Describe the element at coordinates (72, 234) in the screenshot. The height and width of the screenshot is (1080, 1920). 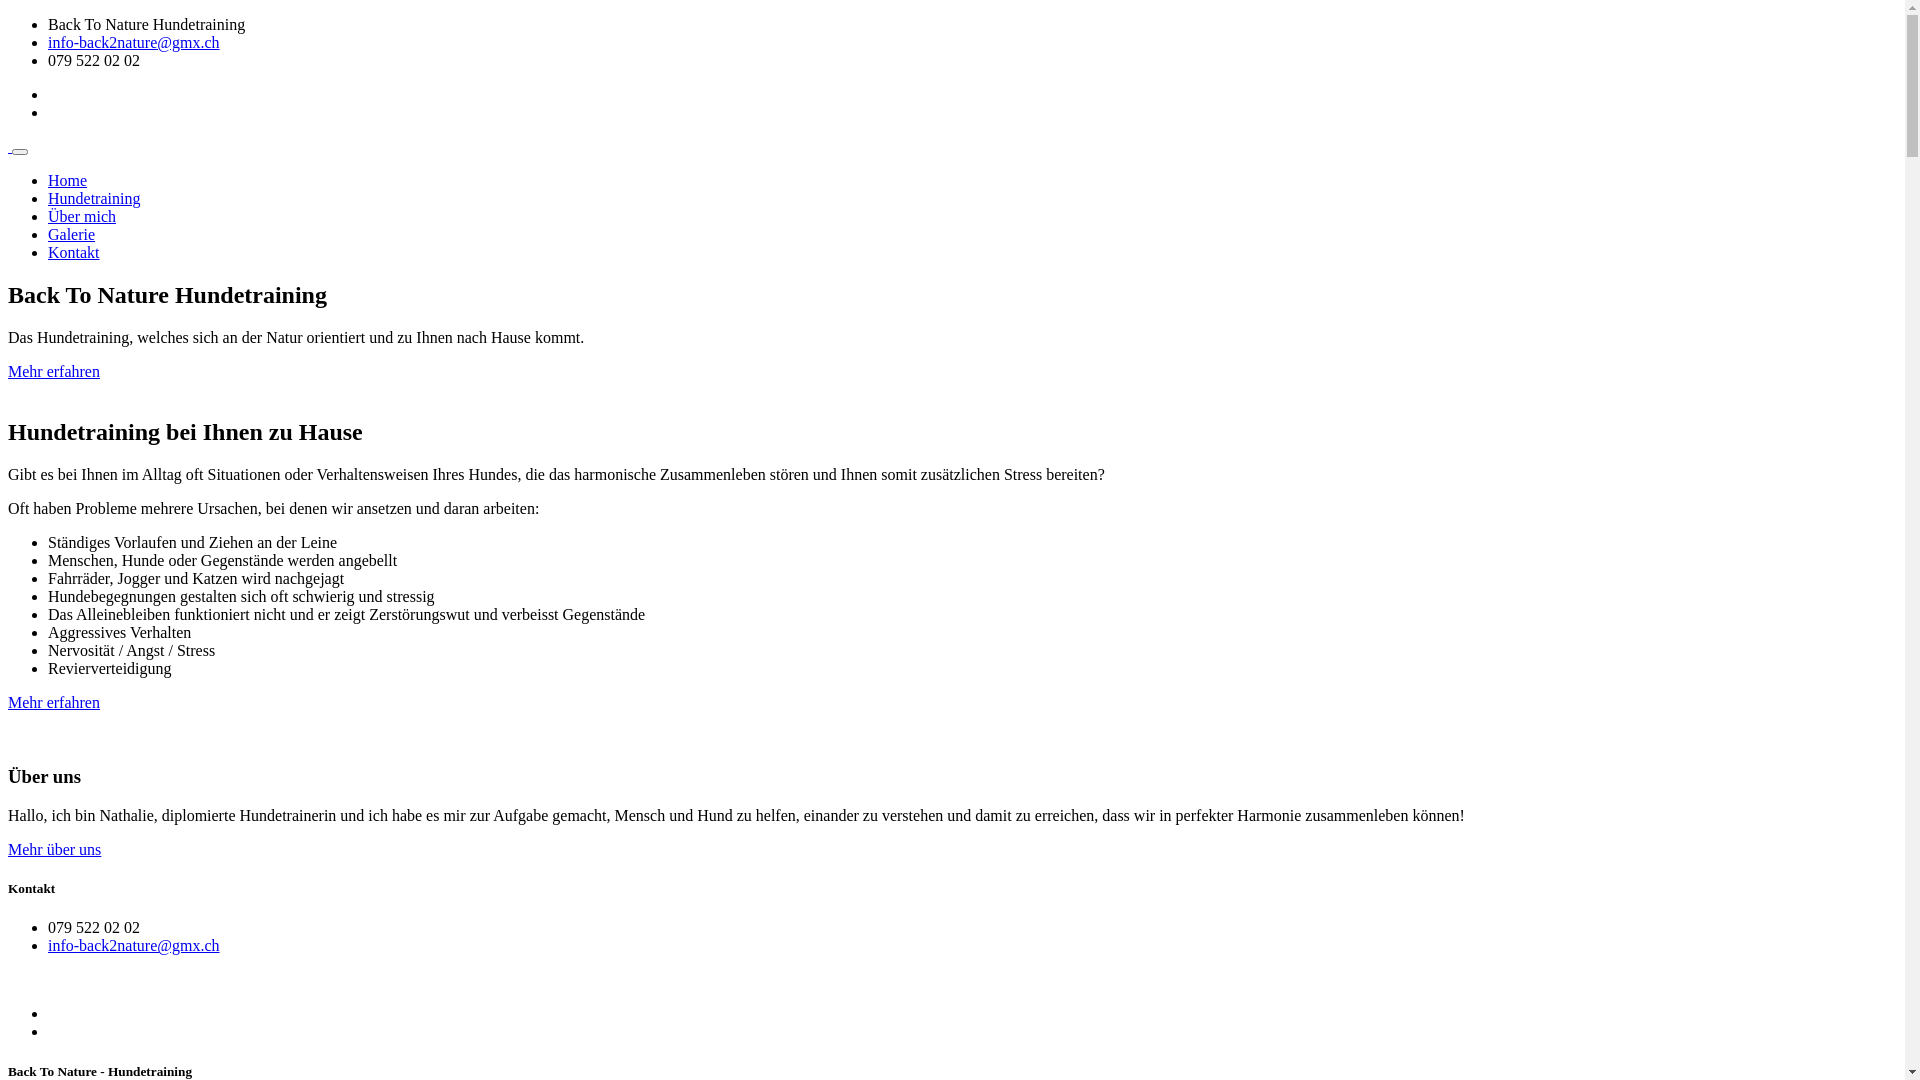
I see `Galerie` at that location.